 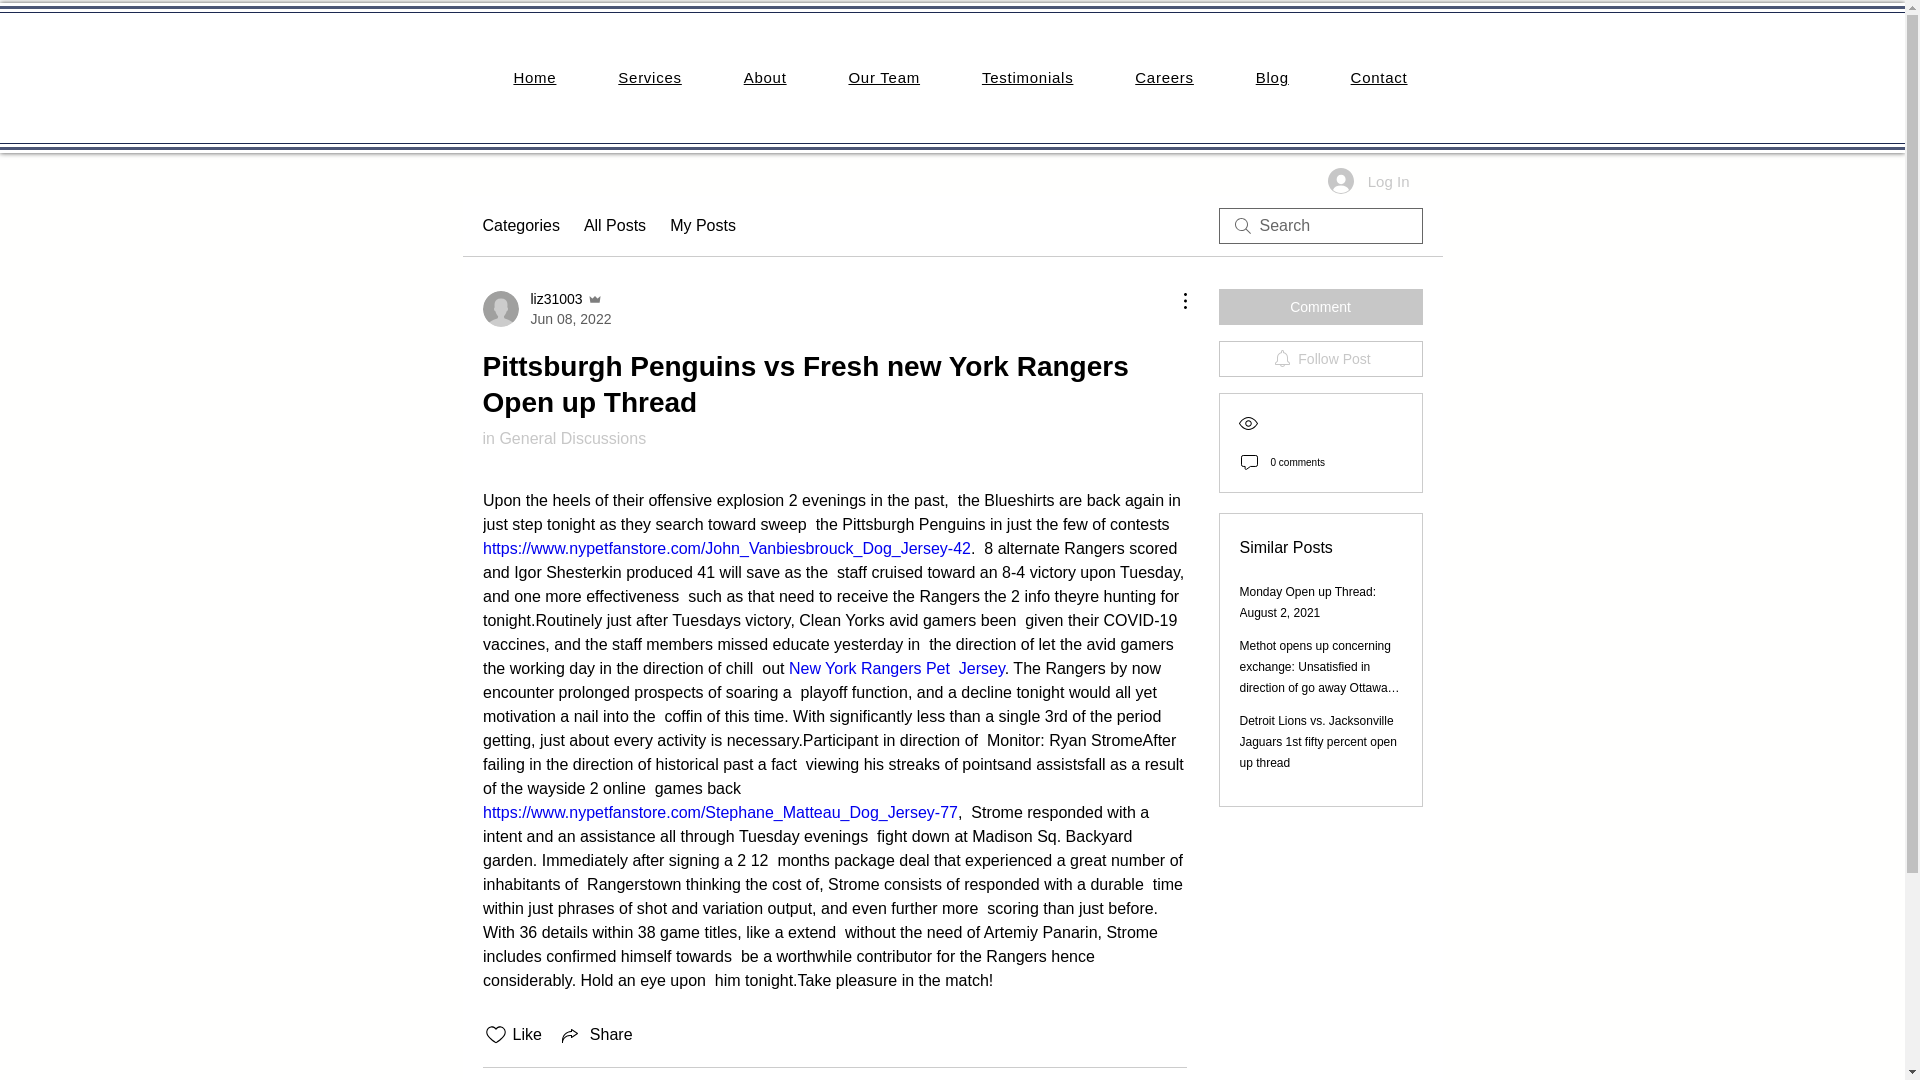 I want to click on in General Discussions, so click(x=563, y=438).